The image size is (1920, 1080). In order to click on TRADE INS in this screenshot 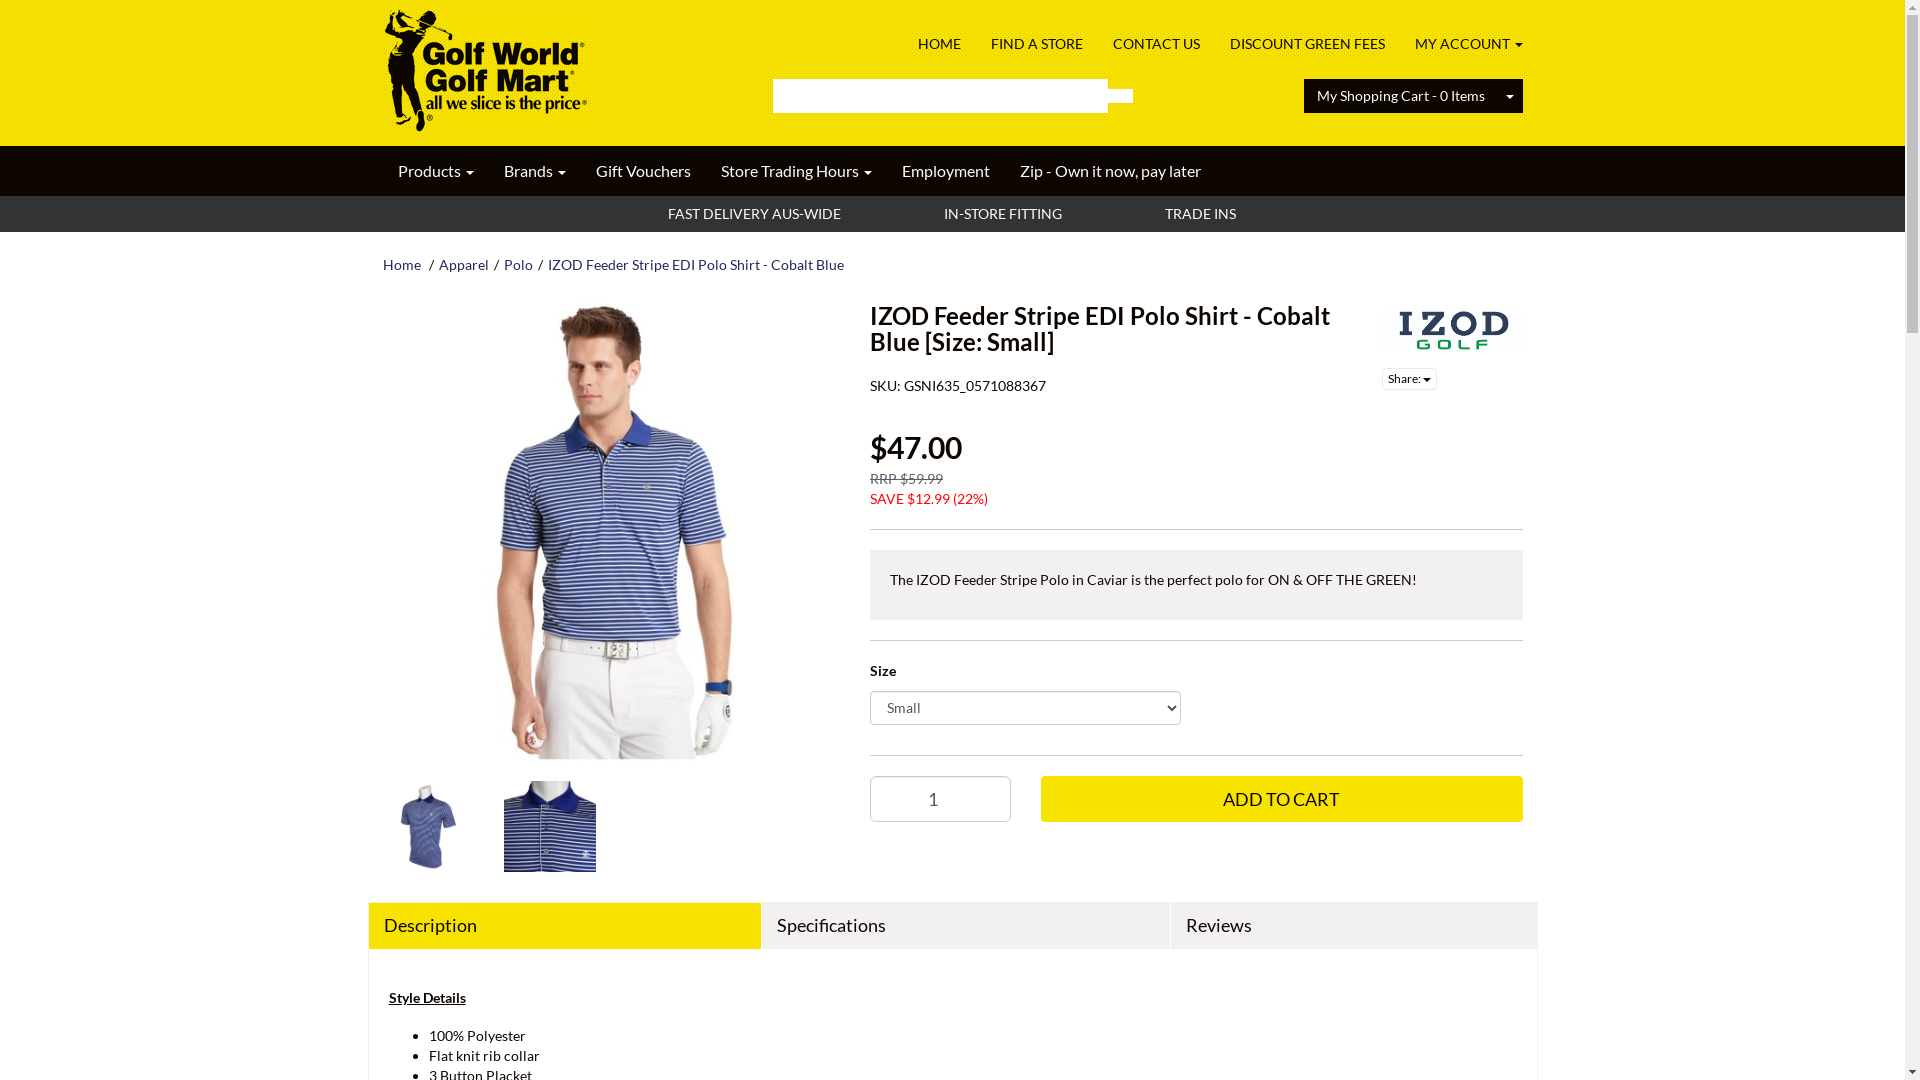, I will do `click(1199, 214)`.